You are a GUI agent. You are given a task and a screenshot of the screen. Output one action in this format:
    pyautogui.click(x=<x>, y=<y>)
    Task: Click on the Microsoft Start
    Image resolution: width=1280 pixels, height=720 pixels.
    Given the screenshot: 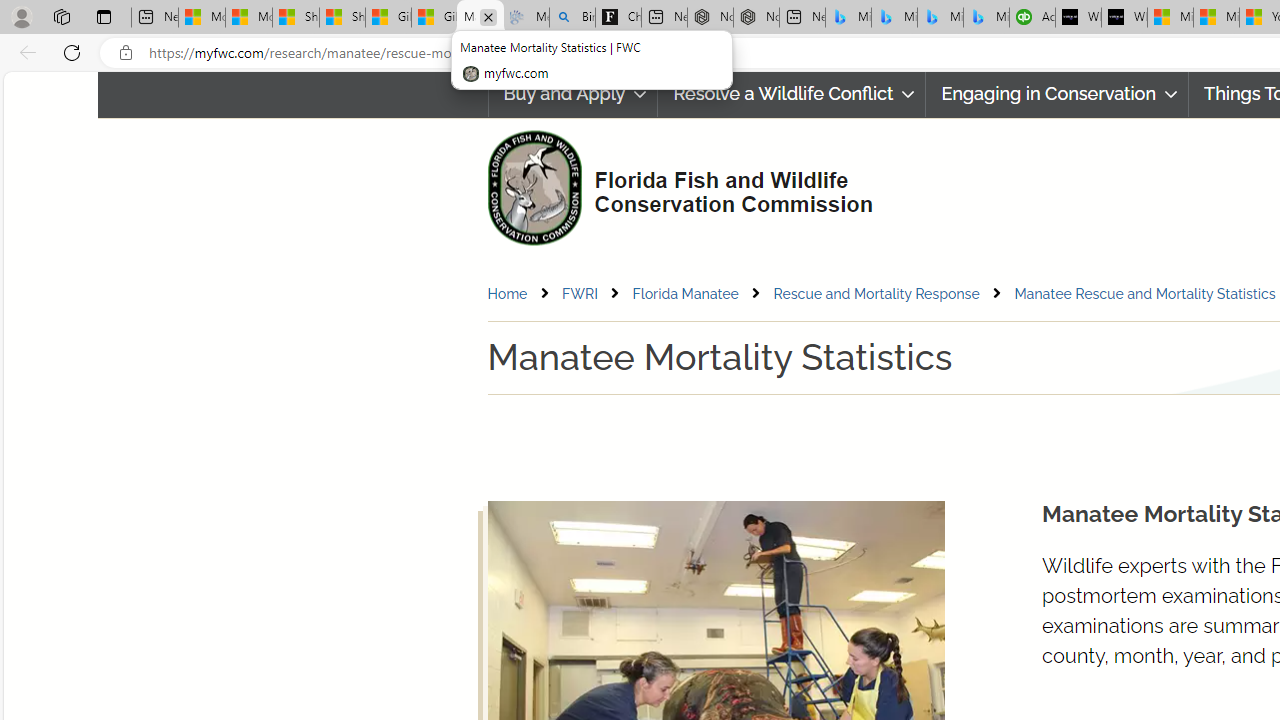 What is the action you would take?
    pyautogui.click(x=1216, y=18)
    